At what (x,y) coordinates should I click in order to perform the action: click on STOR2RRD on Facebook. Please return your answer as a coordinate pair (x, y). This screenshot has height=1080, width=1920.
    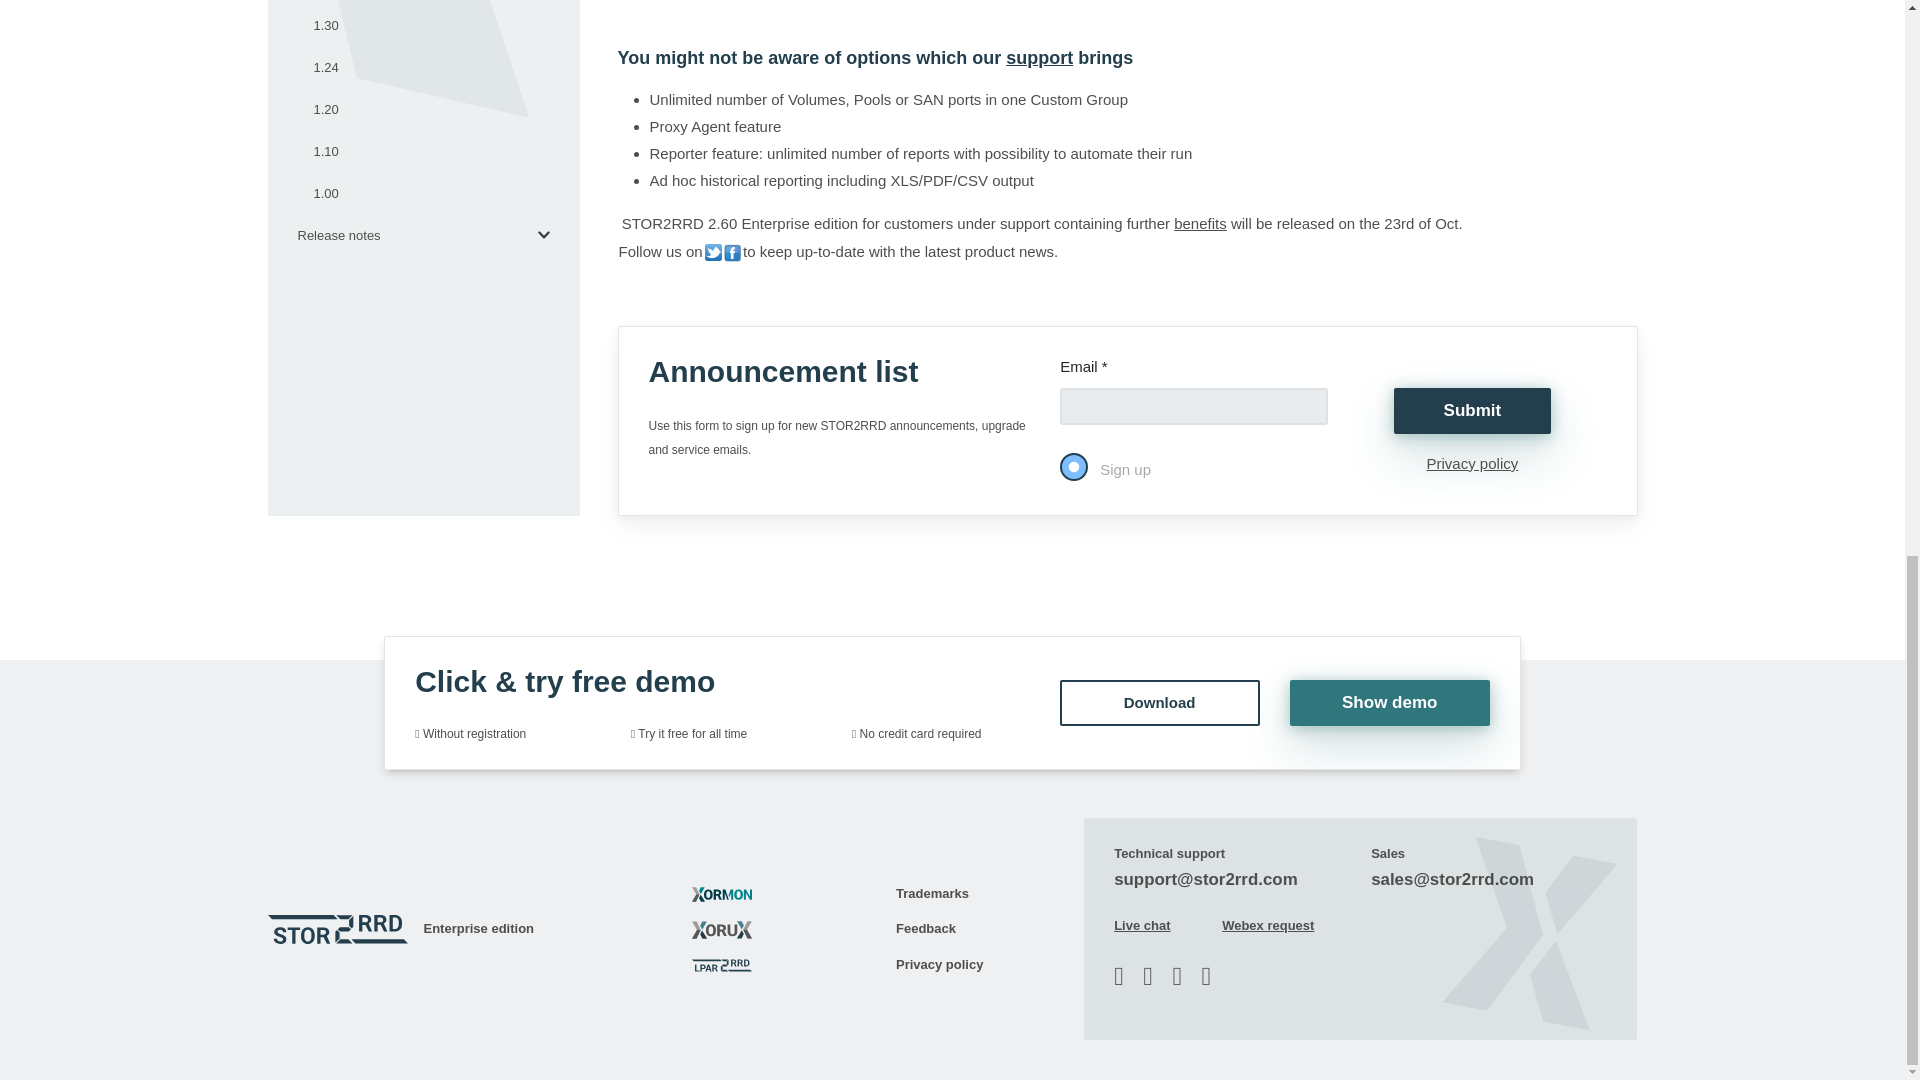
    Looking at the image, I should click on (732, 252).